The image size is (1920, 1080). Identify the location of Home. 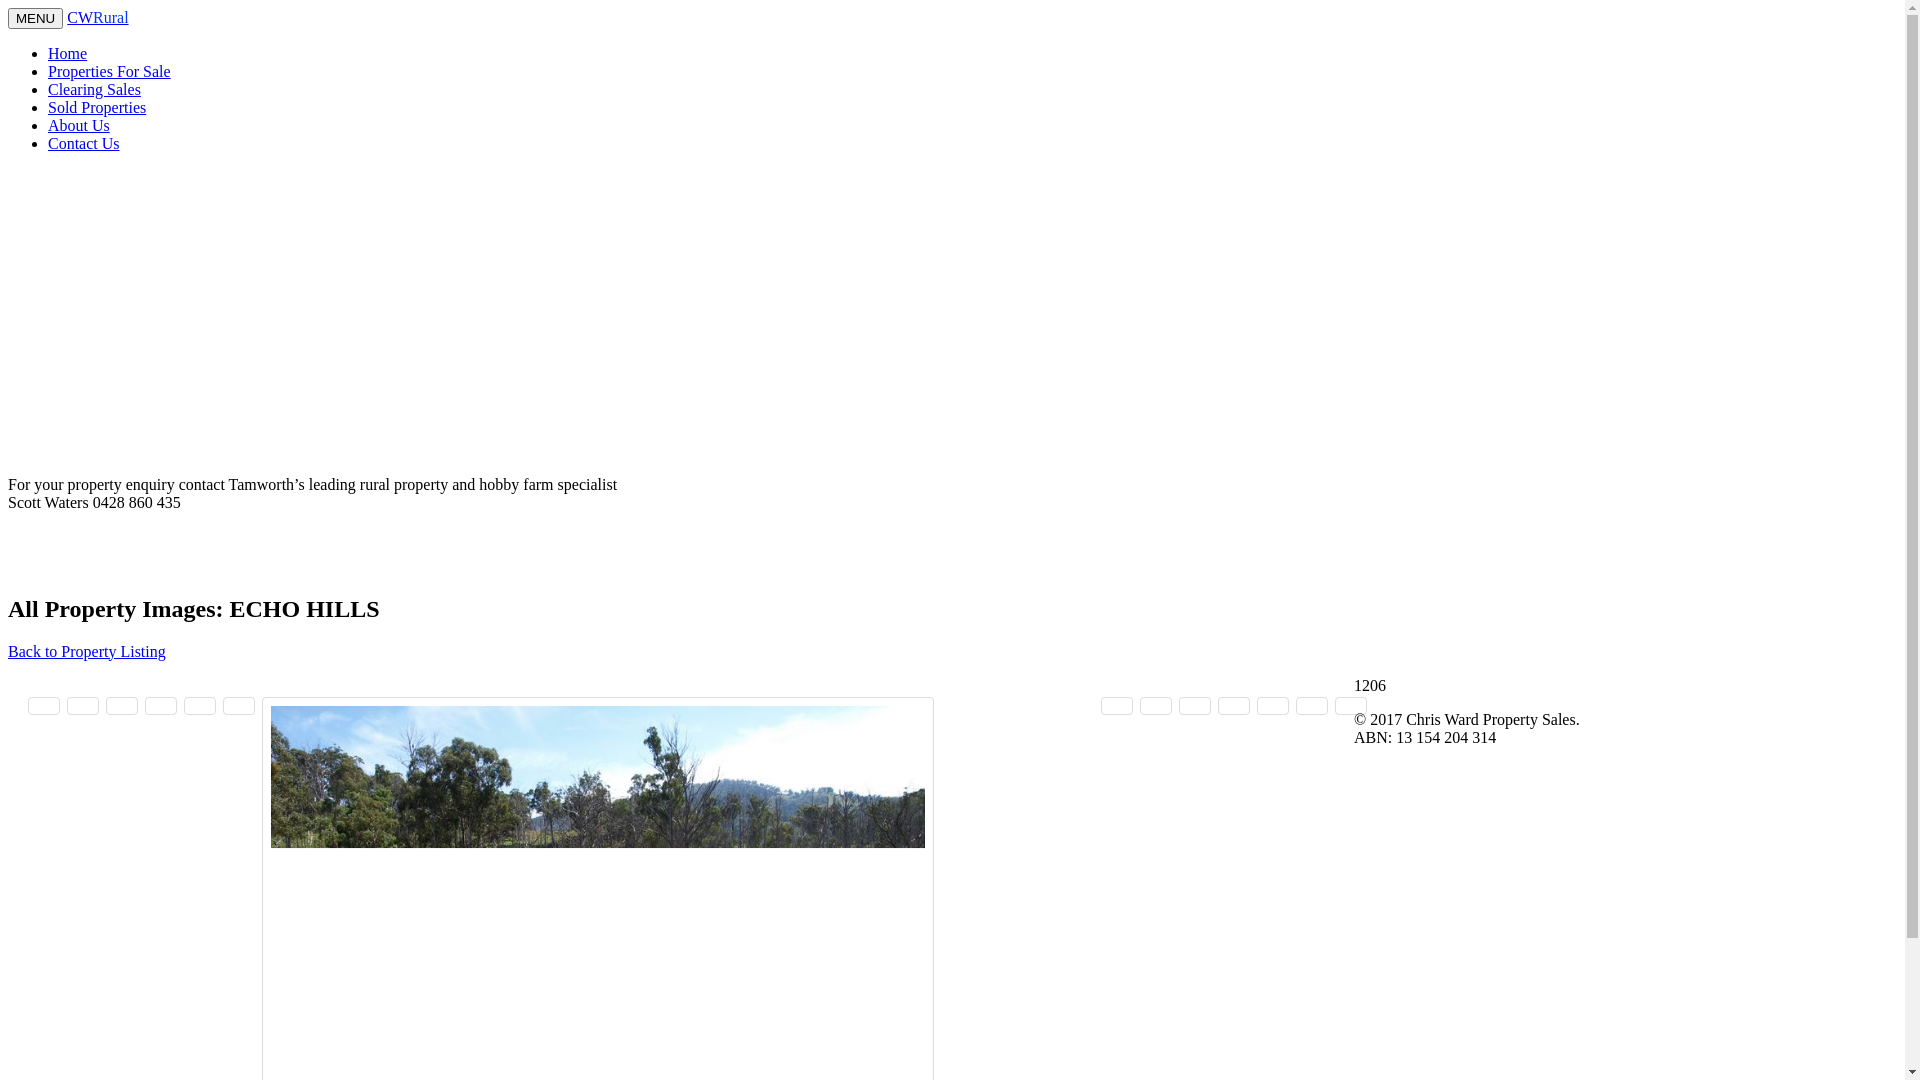
(68, 54).